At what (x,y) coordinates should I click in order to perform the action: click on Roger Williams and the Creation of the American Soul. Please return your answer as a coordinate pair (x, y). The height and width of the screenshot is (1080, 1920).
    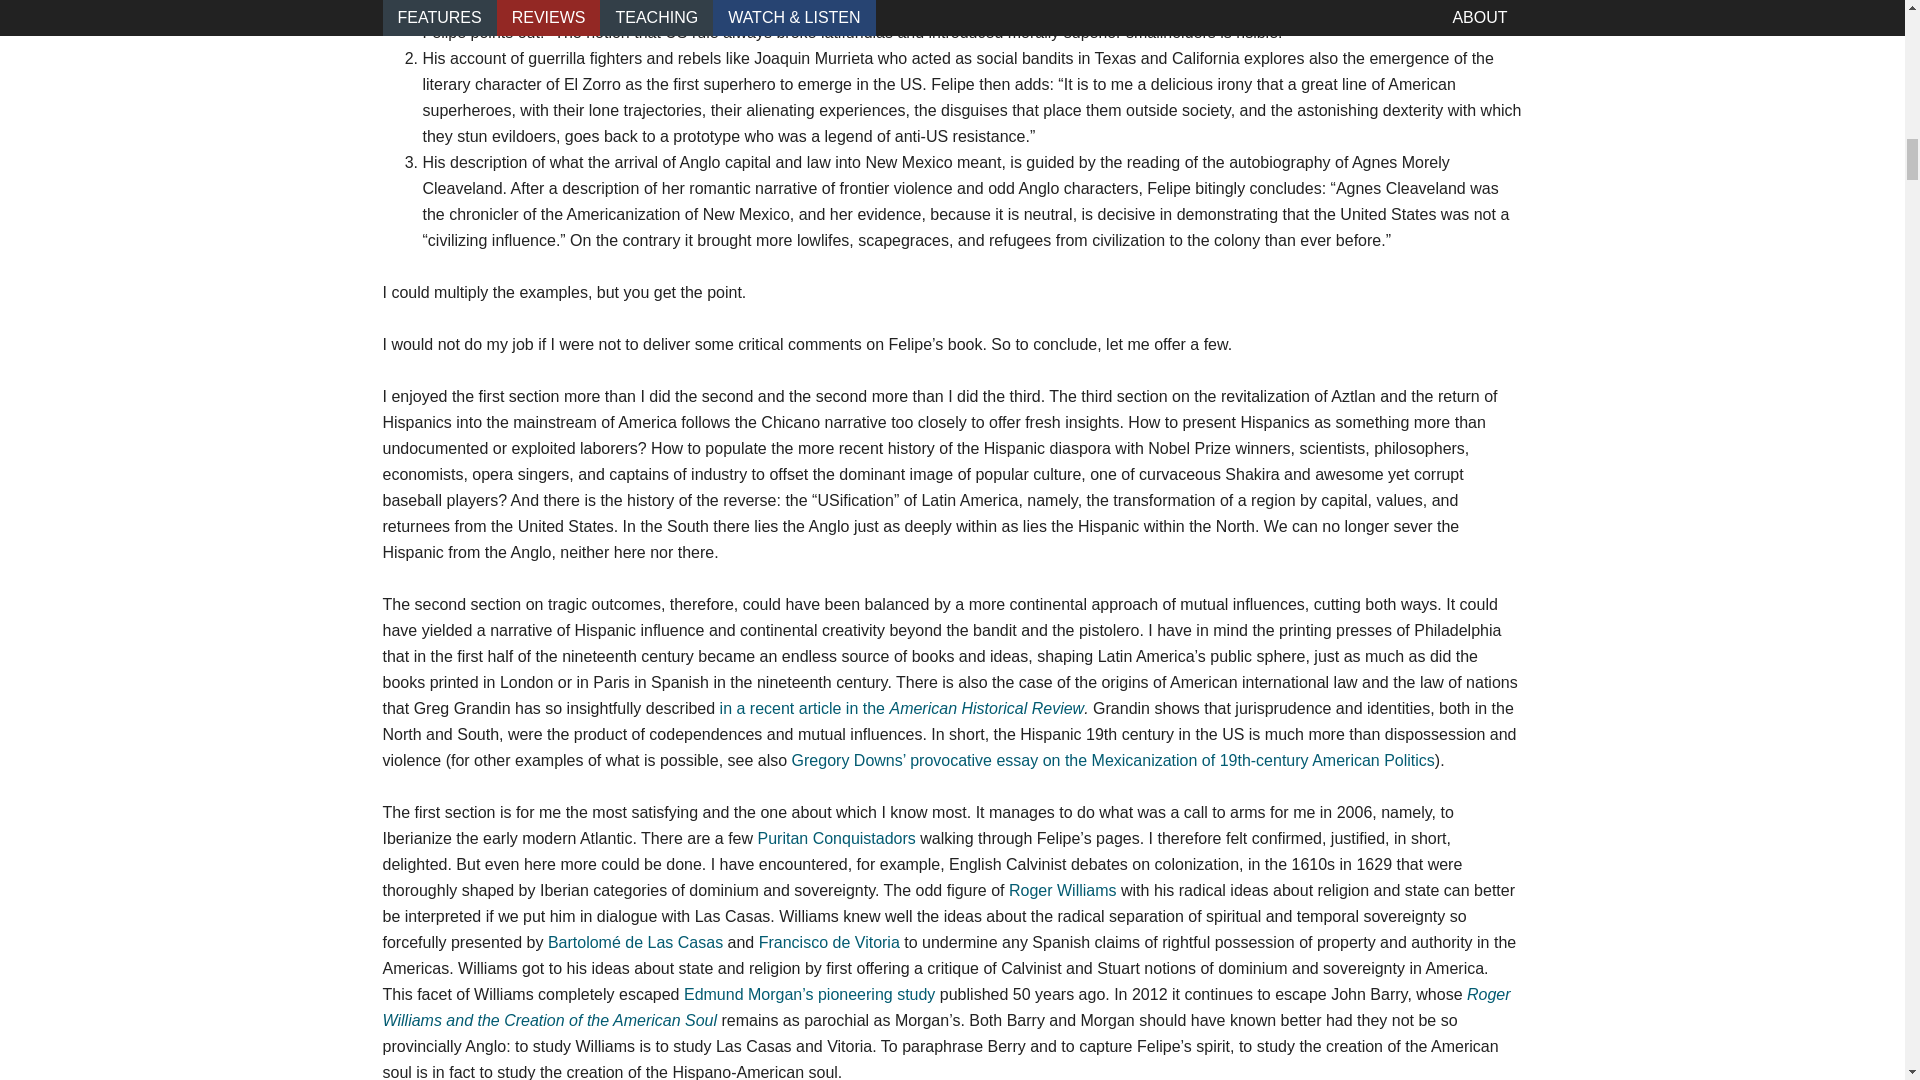
    Looking at the image, I should click on (946, 1008).